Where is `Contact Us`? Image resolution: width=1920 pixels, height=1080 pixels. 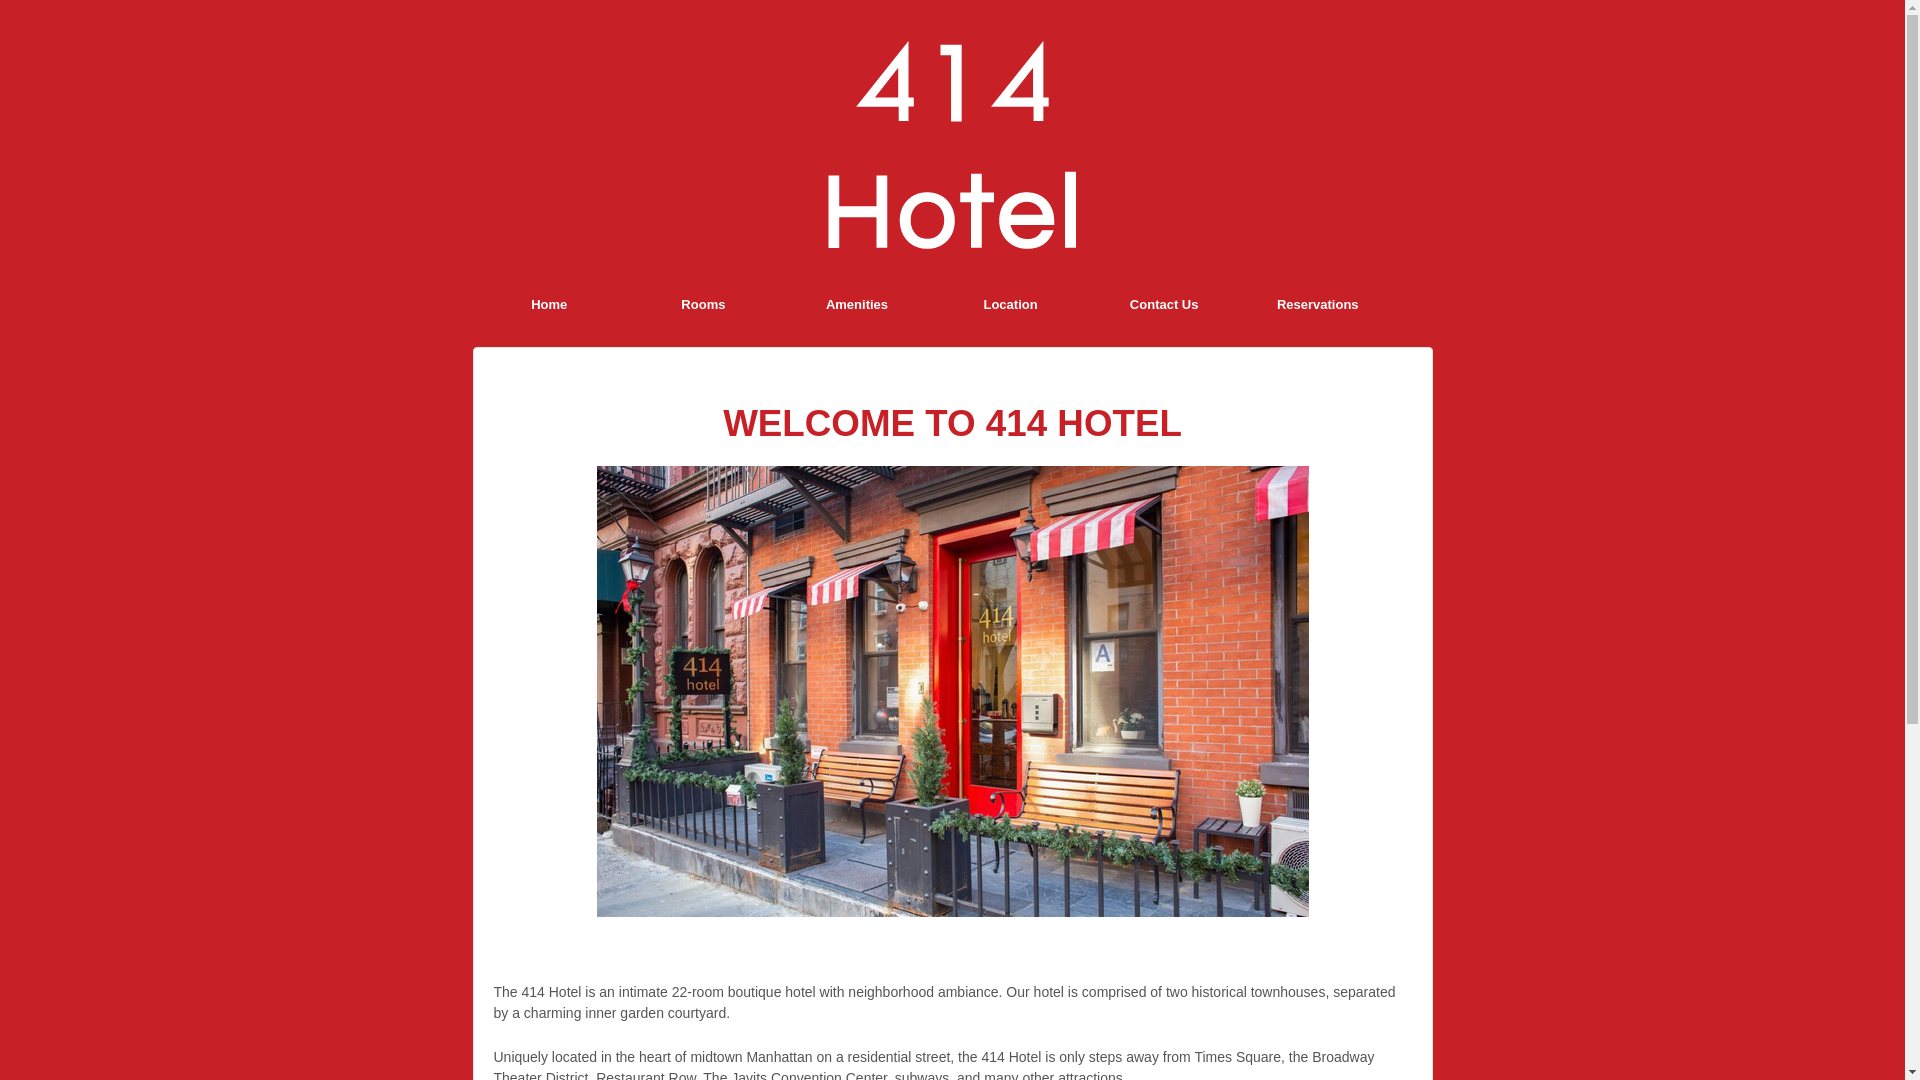 Contact Us is located at coordinates (1164, 304).